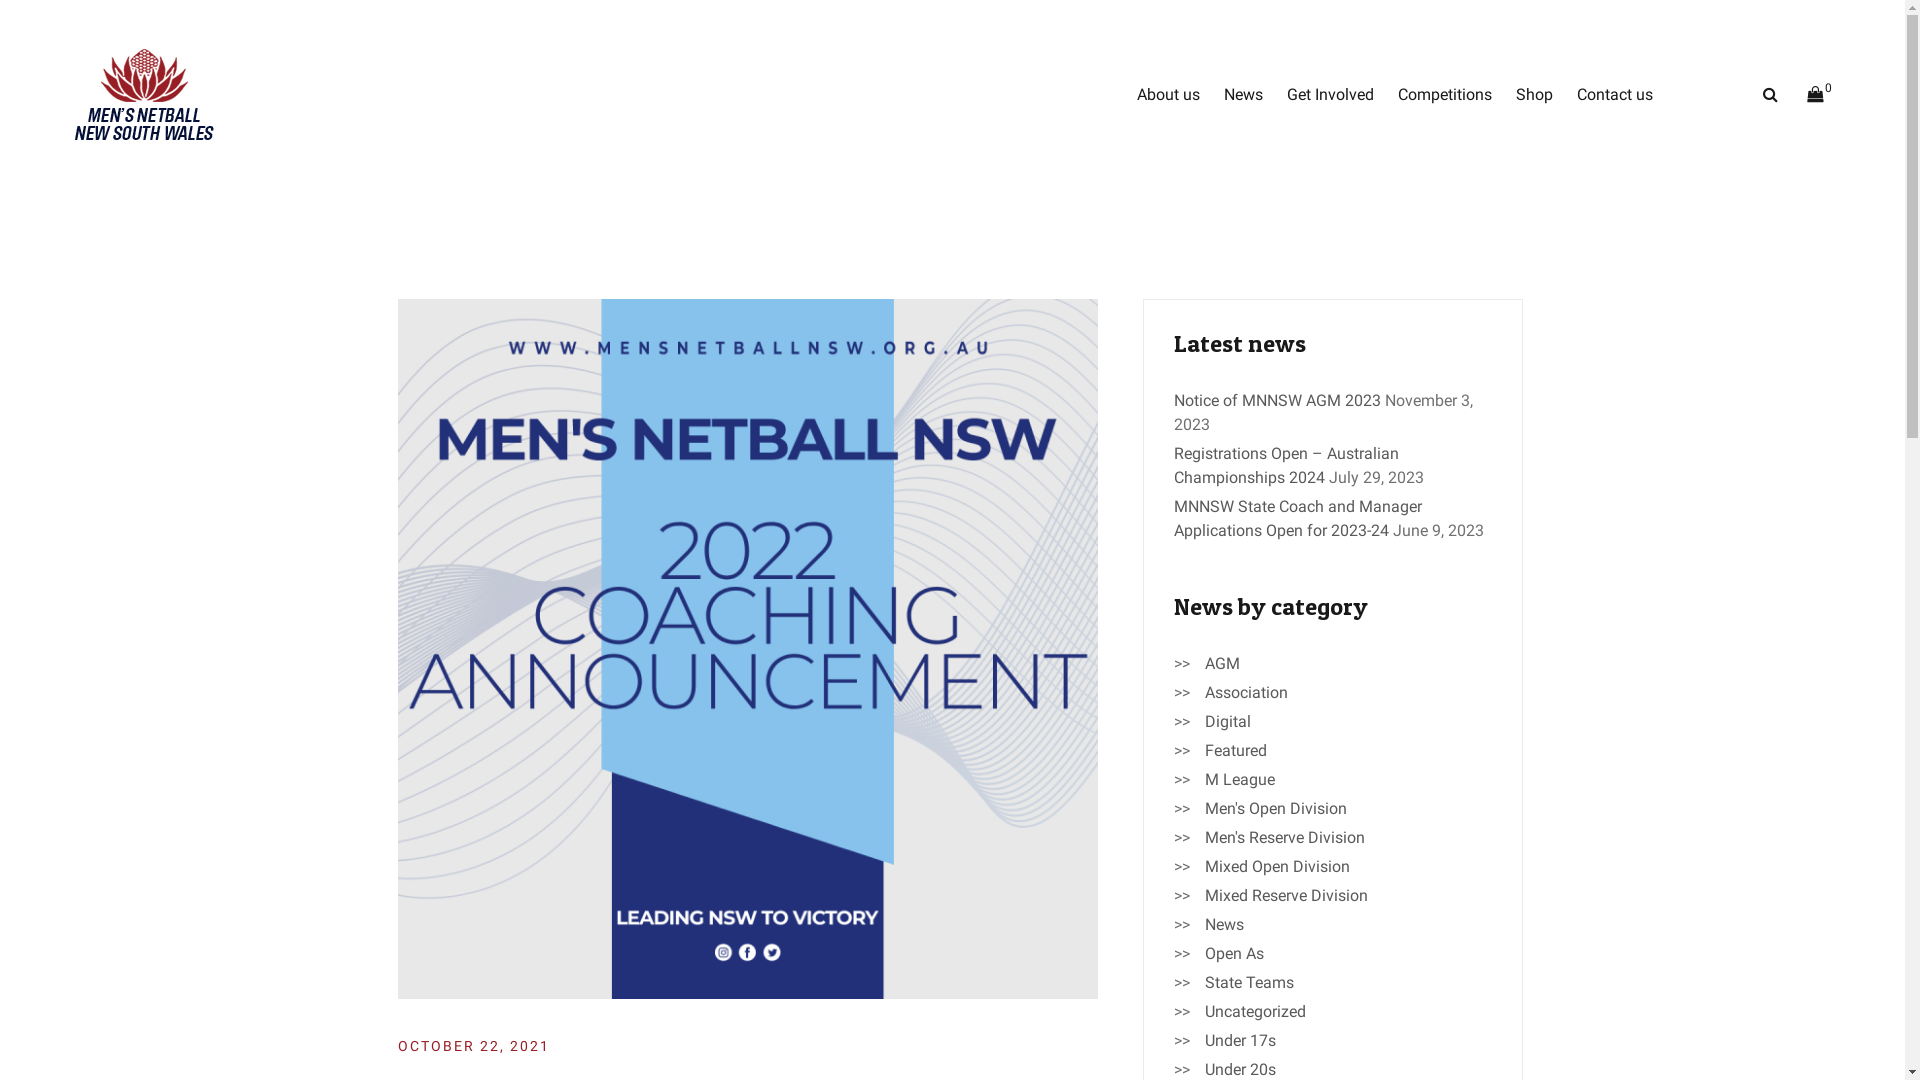 The height and width of the screenshot is (1080, 1920). What do you see at coordinates (1278, 400) in the screenshot?
I see `Notice of MNNSW AGM 2023` at bounding box center [1278, 400].